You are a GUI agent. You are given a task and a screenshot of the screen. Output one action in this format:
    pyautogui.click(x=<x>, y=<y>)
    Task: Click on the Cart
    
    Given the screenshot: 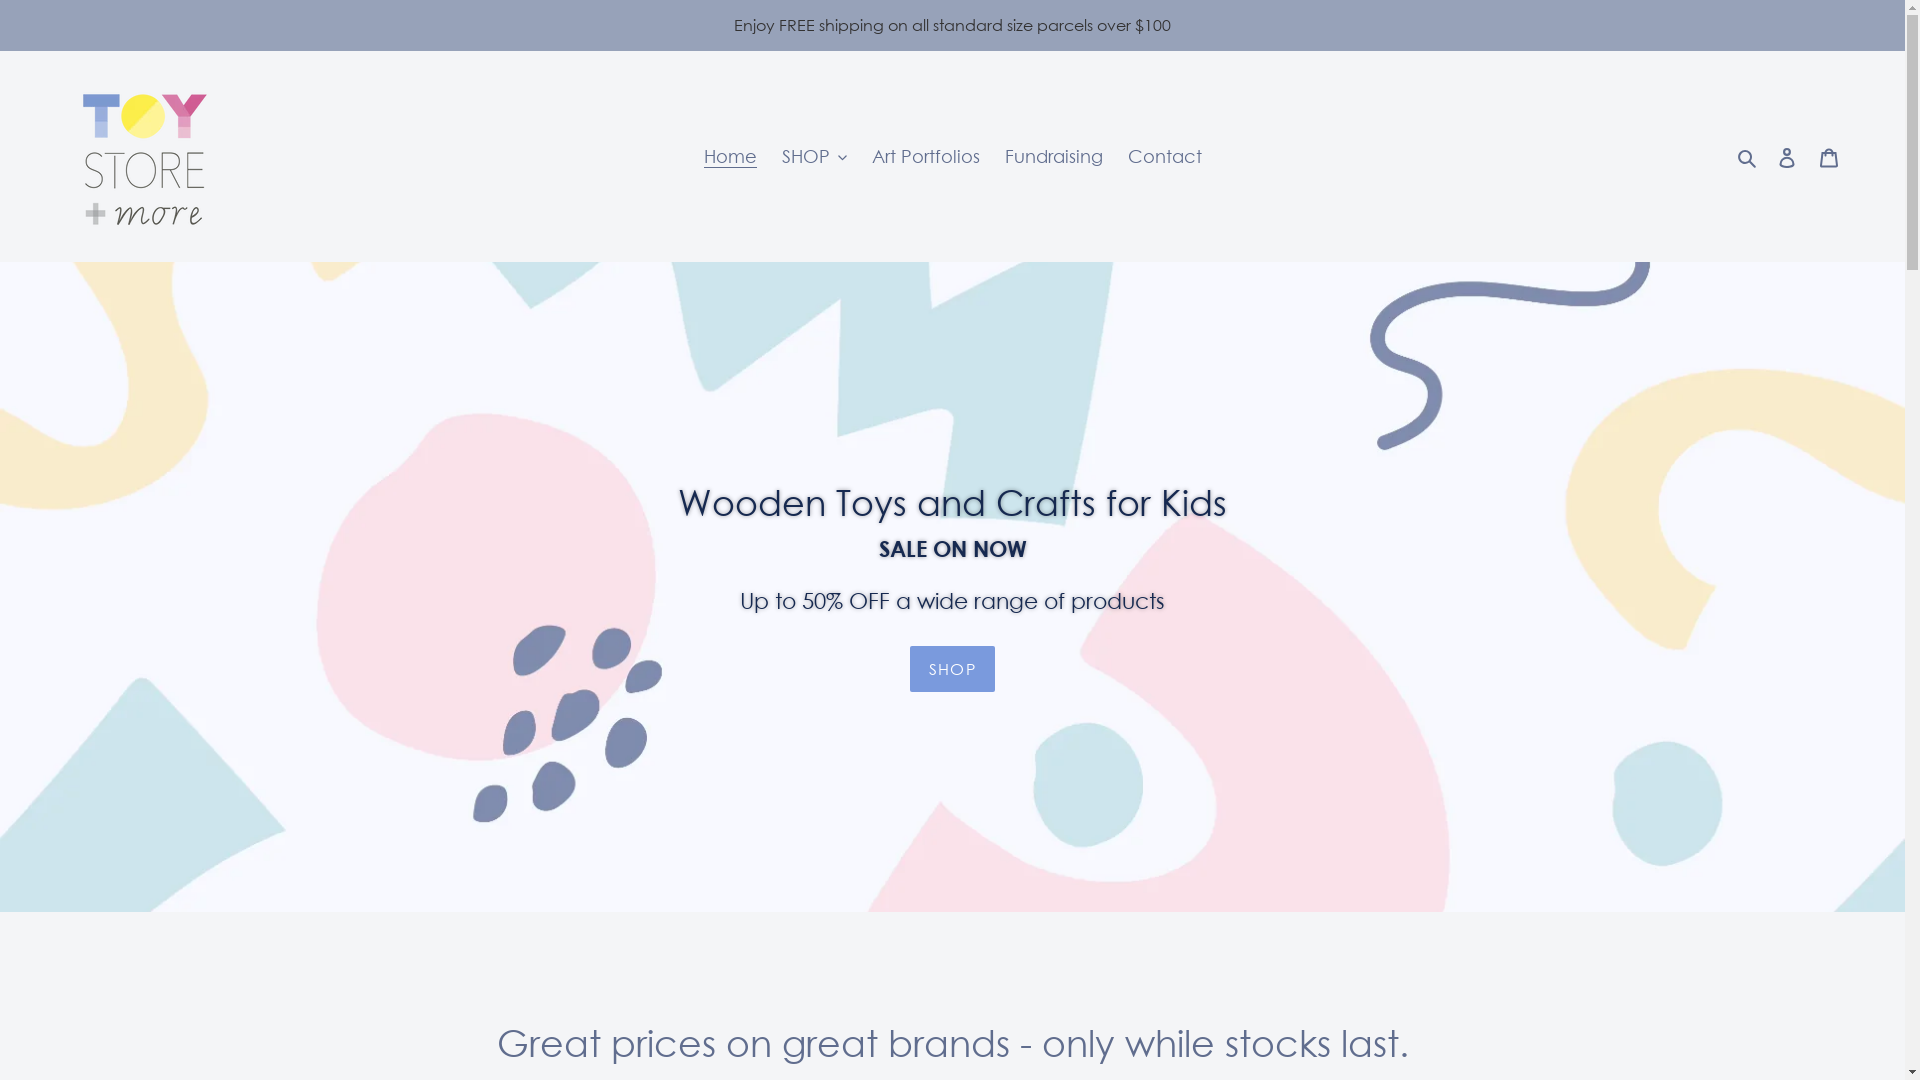 What is the action you would take?
    pyautogui.click(x=1829, y=156)
    